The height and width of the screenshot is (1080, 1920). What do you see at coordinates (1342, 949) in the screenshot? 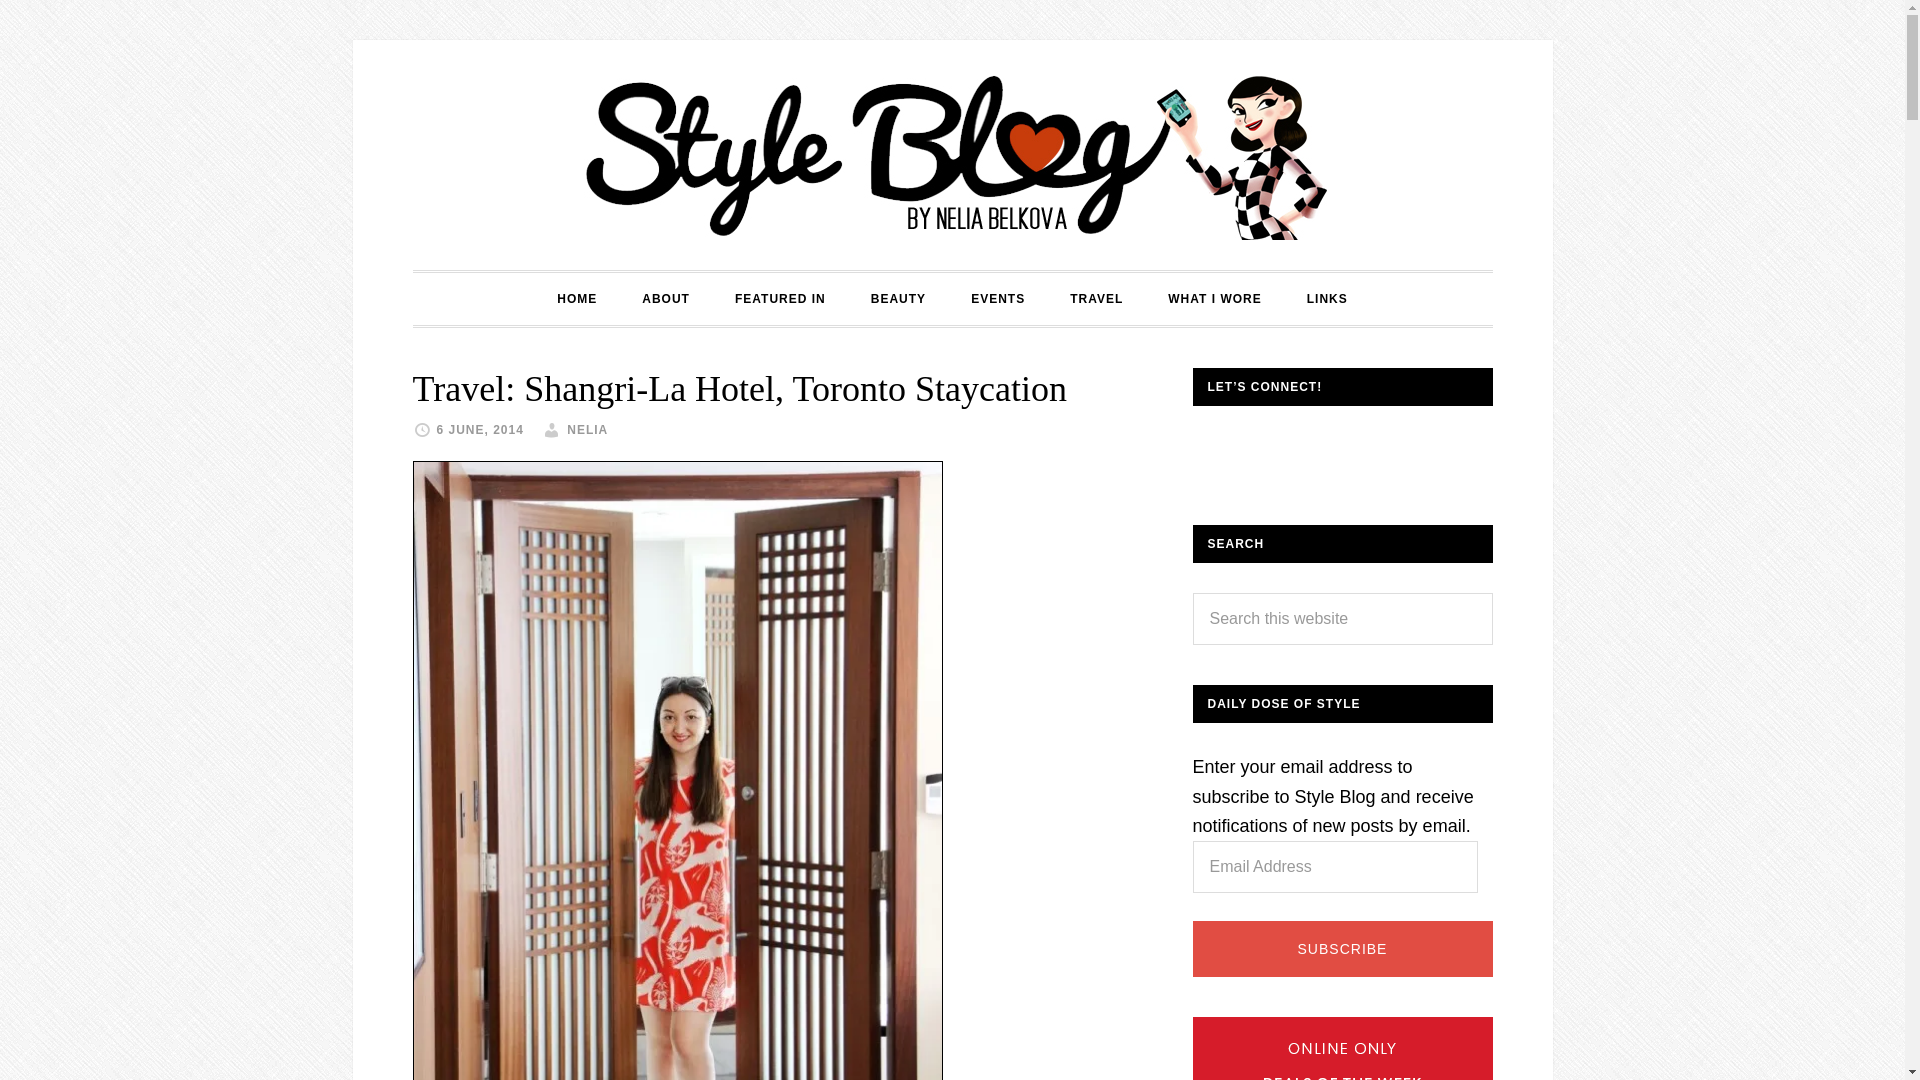
I see `SUBSCRIBE` at bounding box center [1342, 949].